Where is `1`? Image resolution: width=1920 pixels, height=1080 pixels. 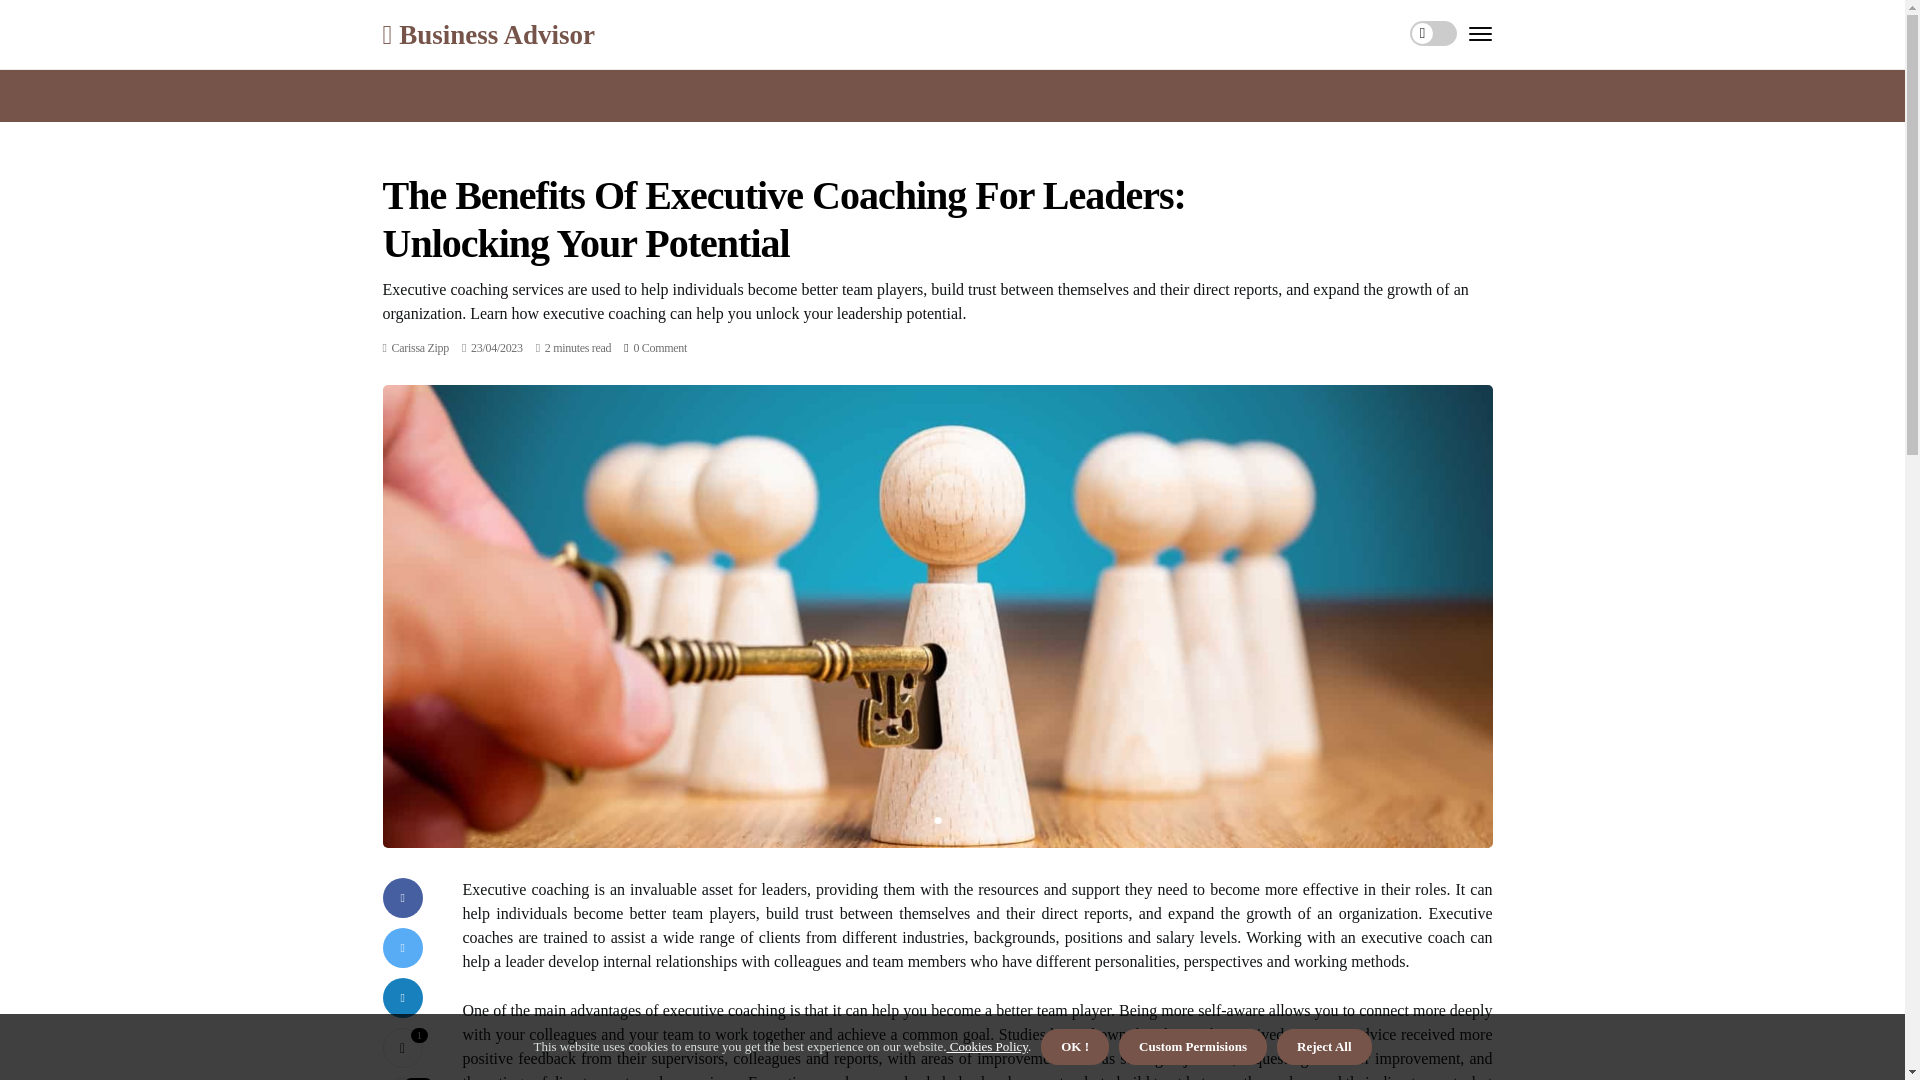
1 is located at coordinates (402, 1048).